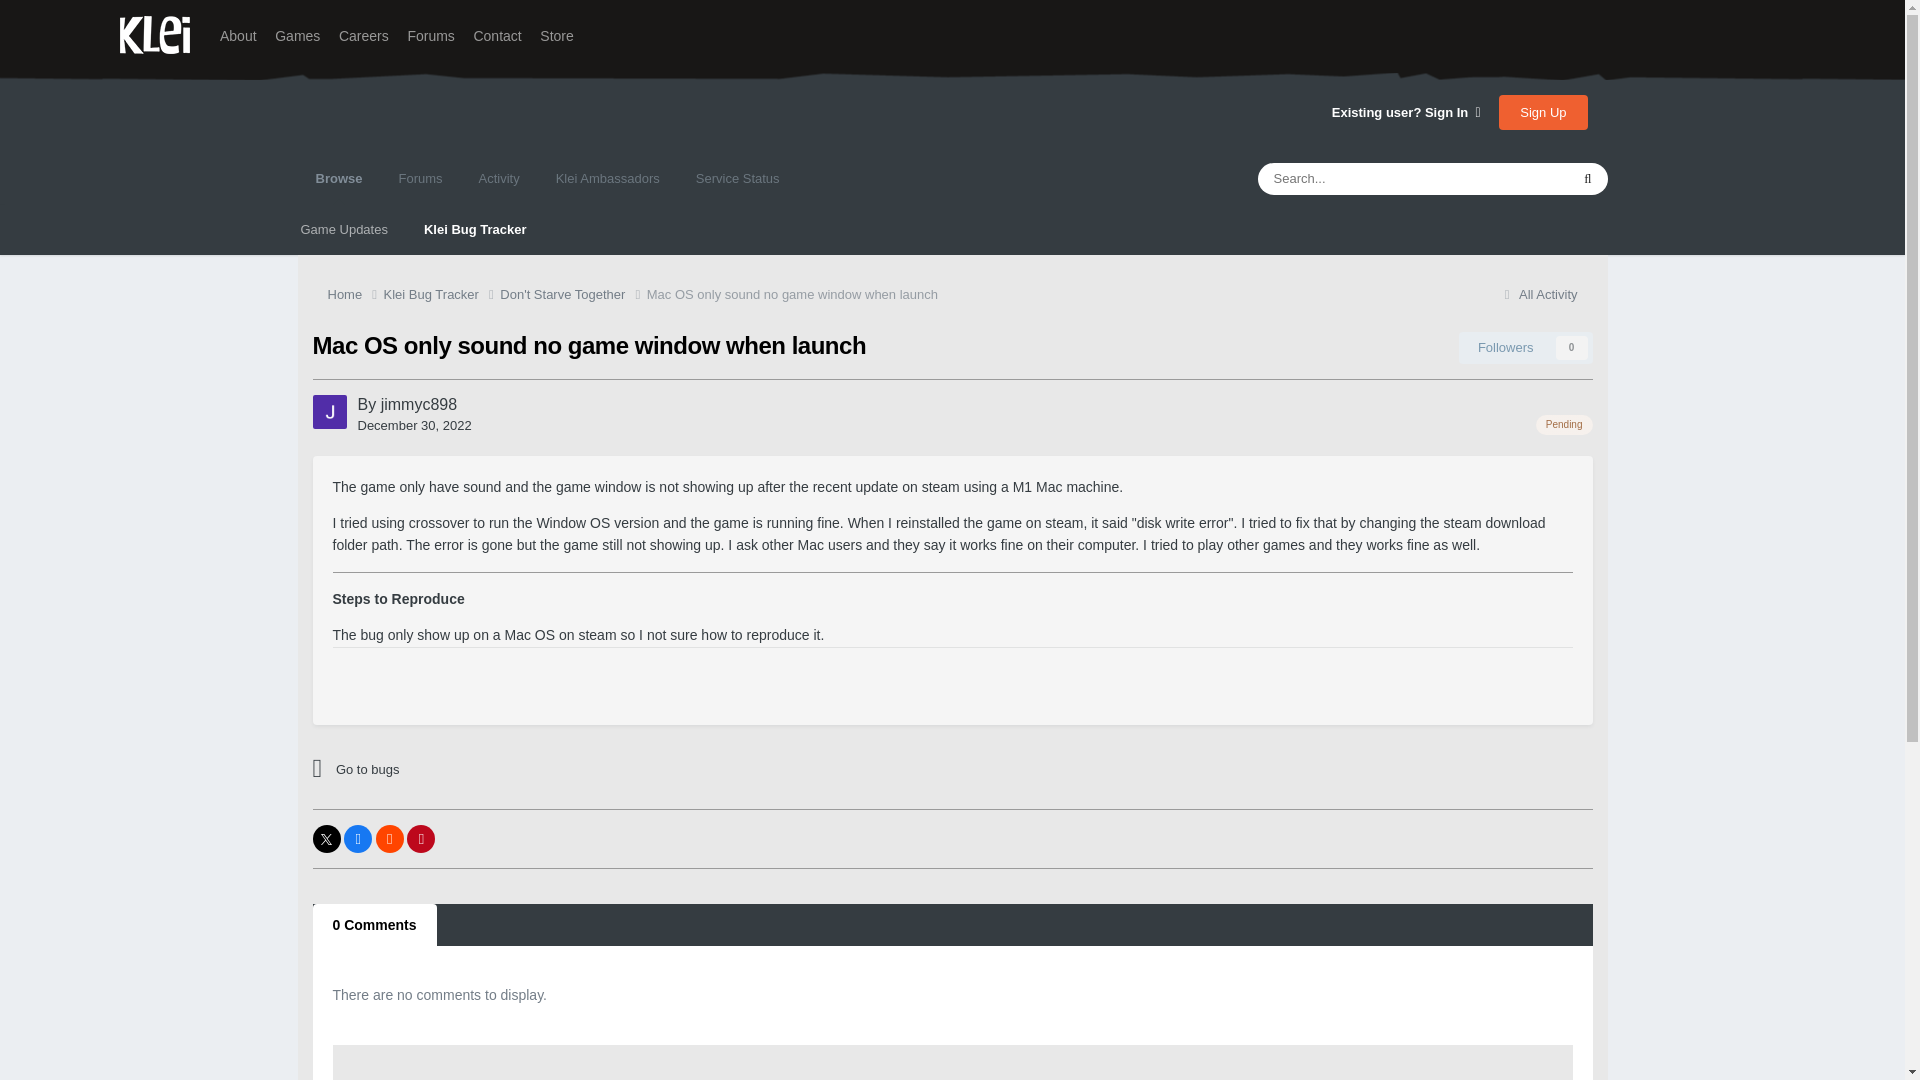 The image size is (1920, 1080). Describe the element at coordinates (430, 36) in the screenshot. I see `Forums` at that location.